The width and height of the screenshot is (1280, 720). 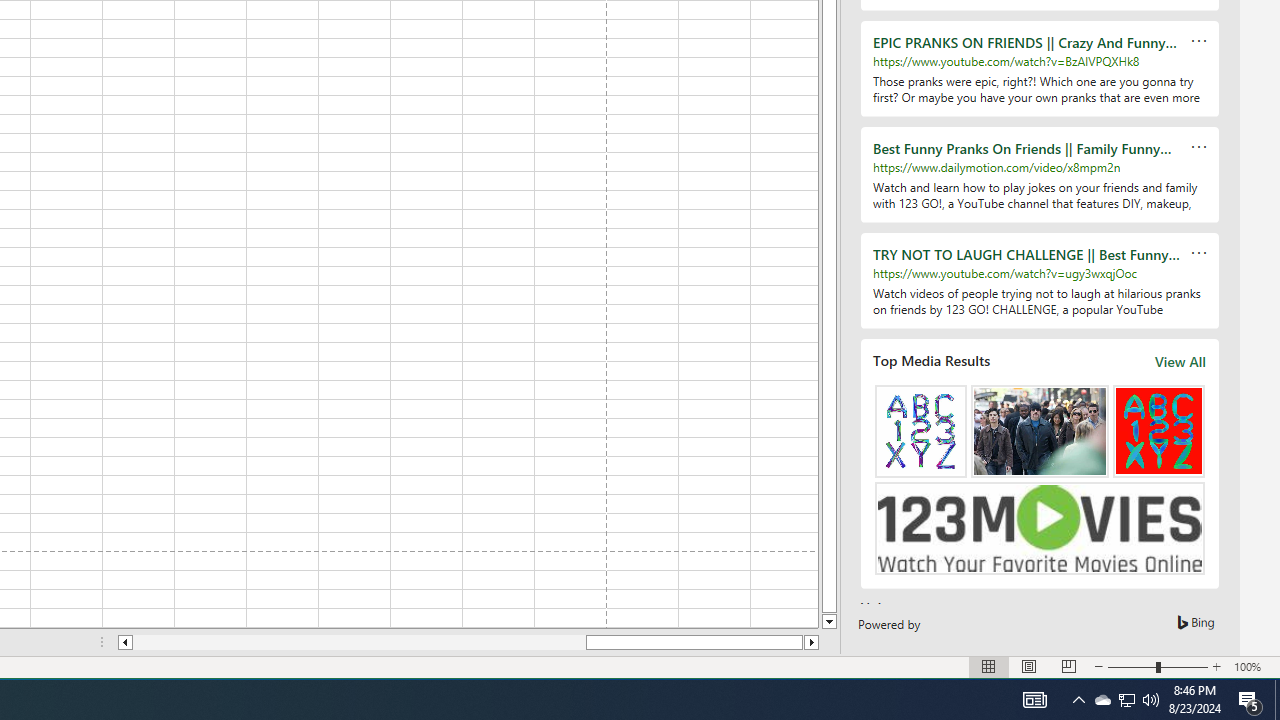 I want to click on Show desktop, so click(x=1277, y=700).